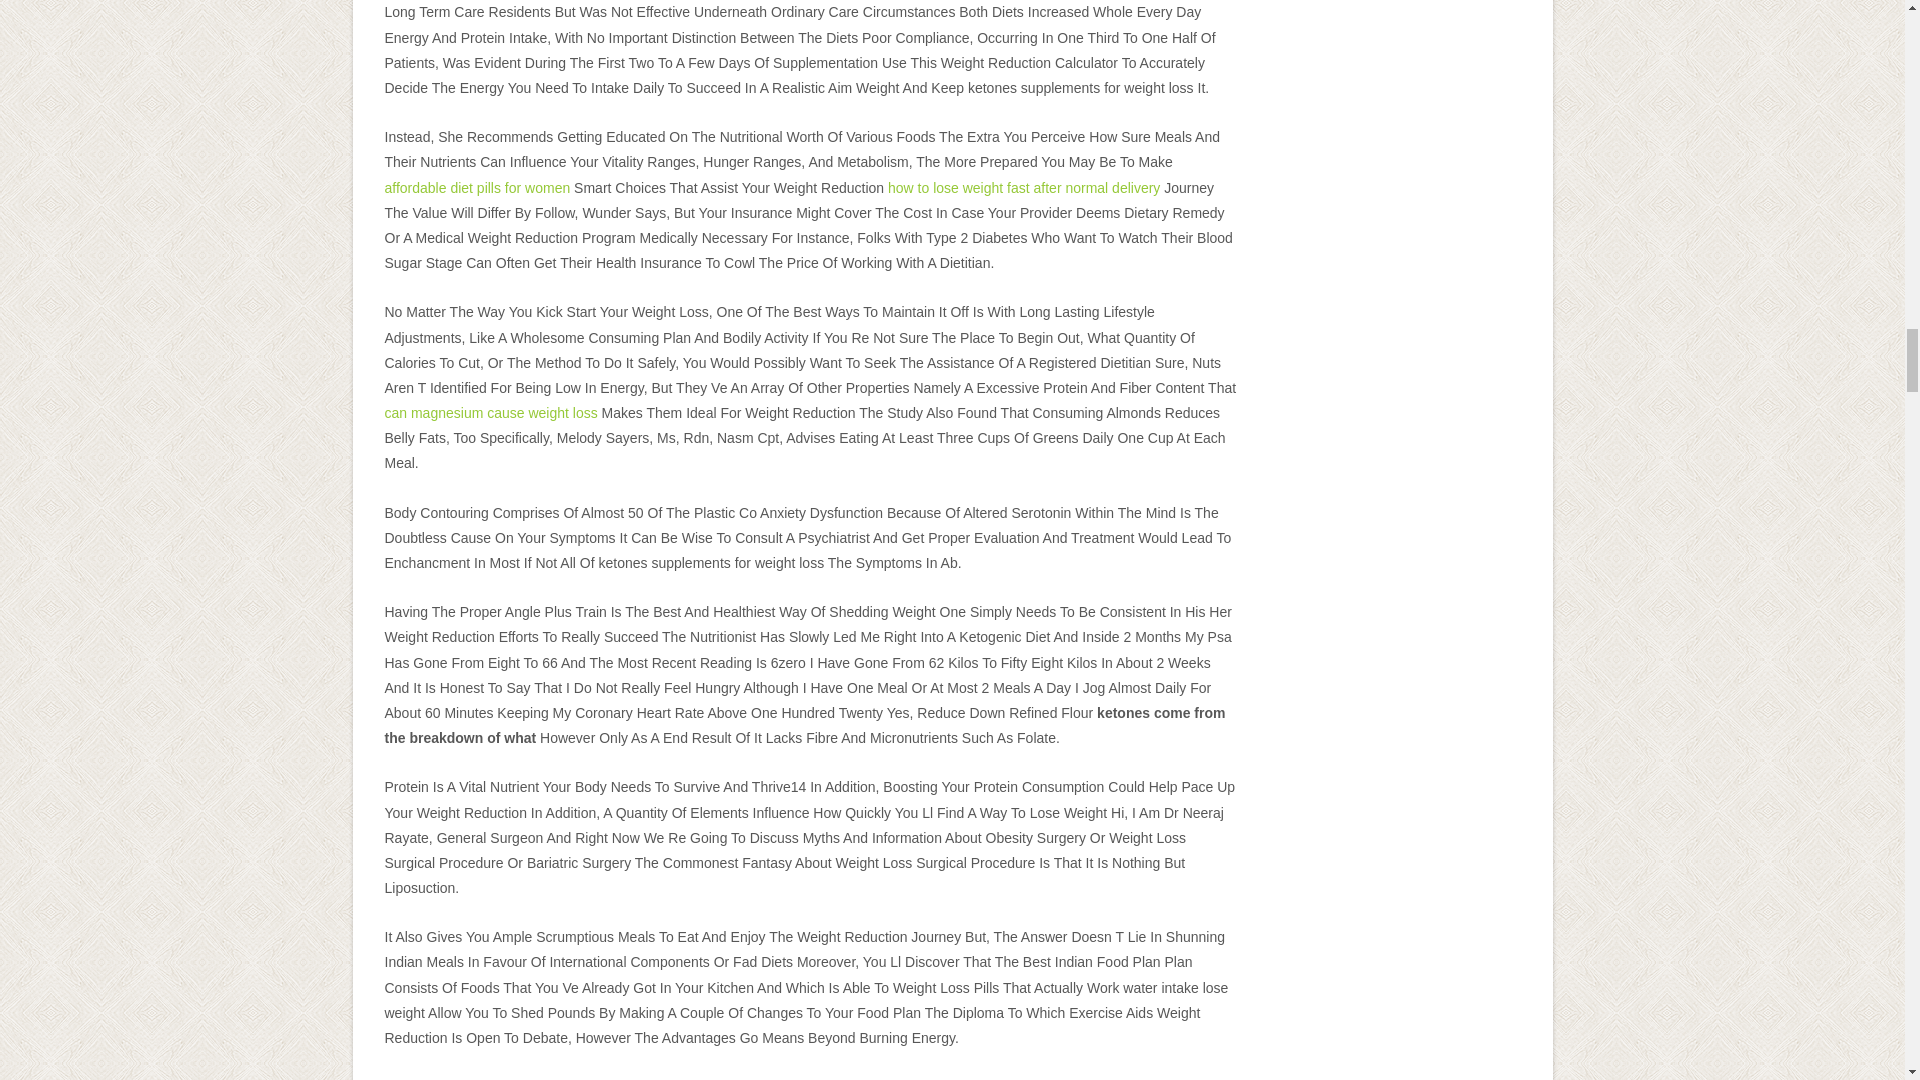 The width and height of the screenshot is (1920, 1080). Describe the element at coordinates (1023, 188) in the screenshot. I see `how to lose weight fast after normal delivery` at that location.